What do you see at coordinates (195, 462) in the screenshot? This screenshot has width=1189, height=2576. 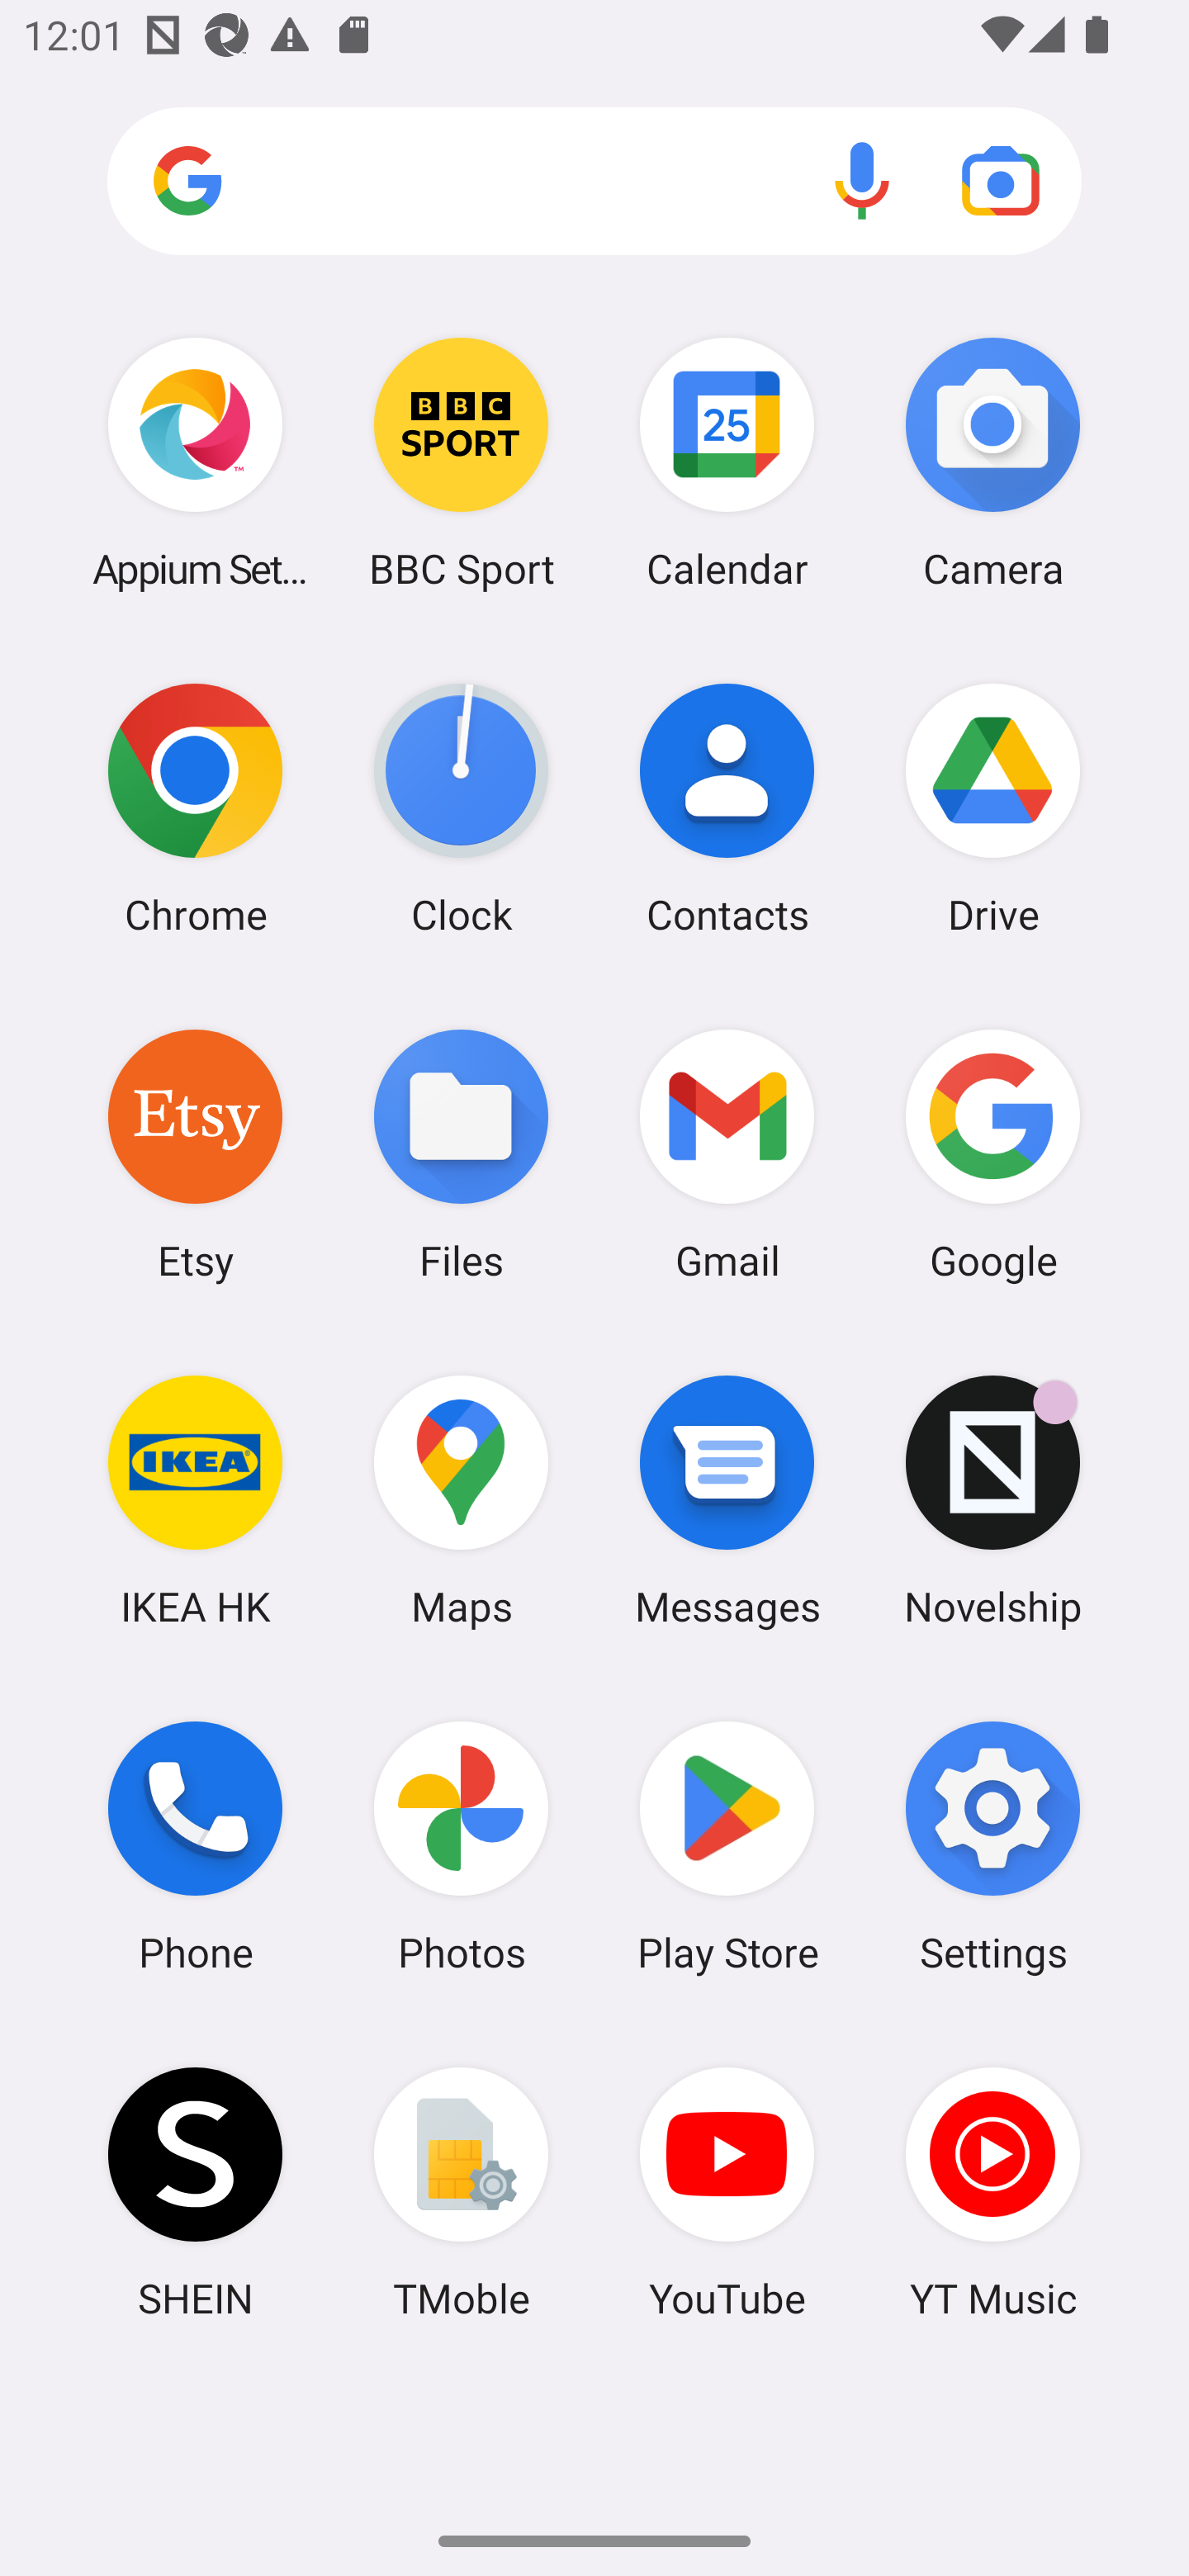 I see `Appium Settings` at bounding box center [195, 462].